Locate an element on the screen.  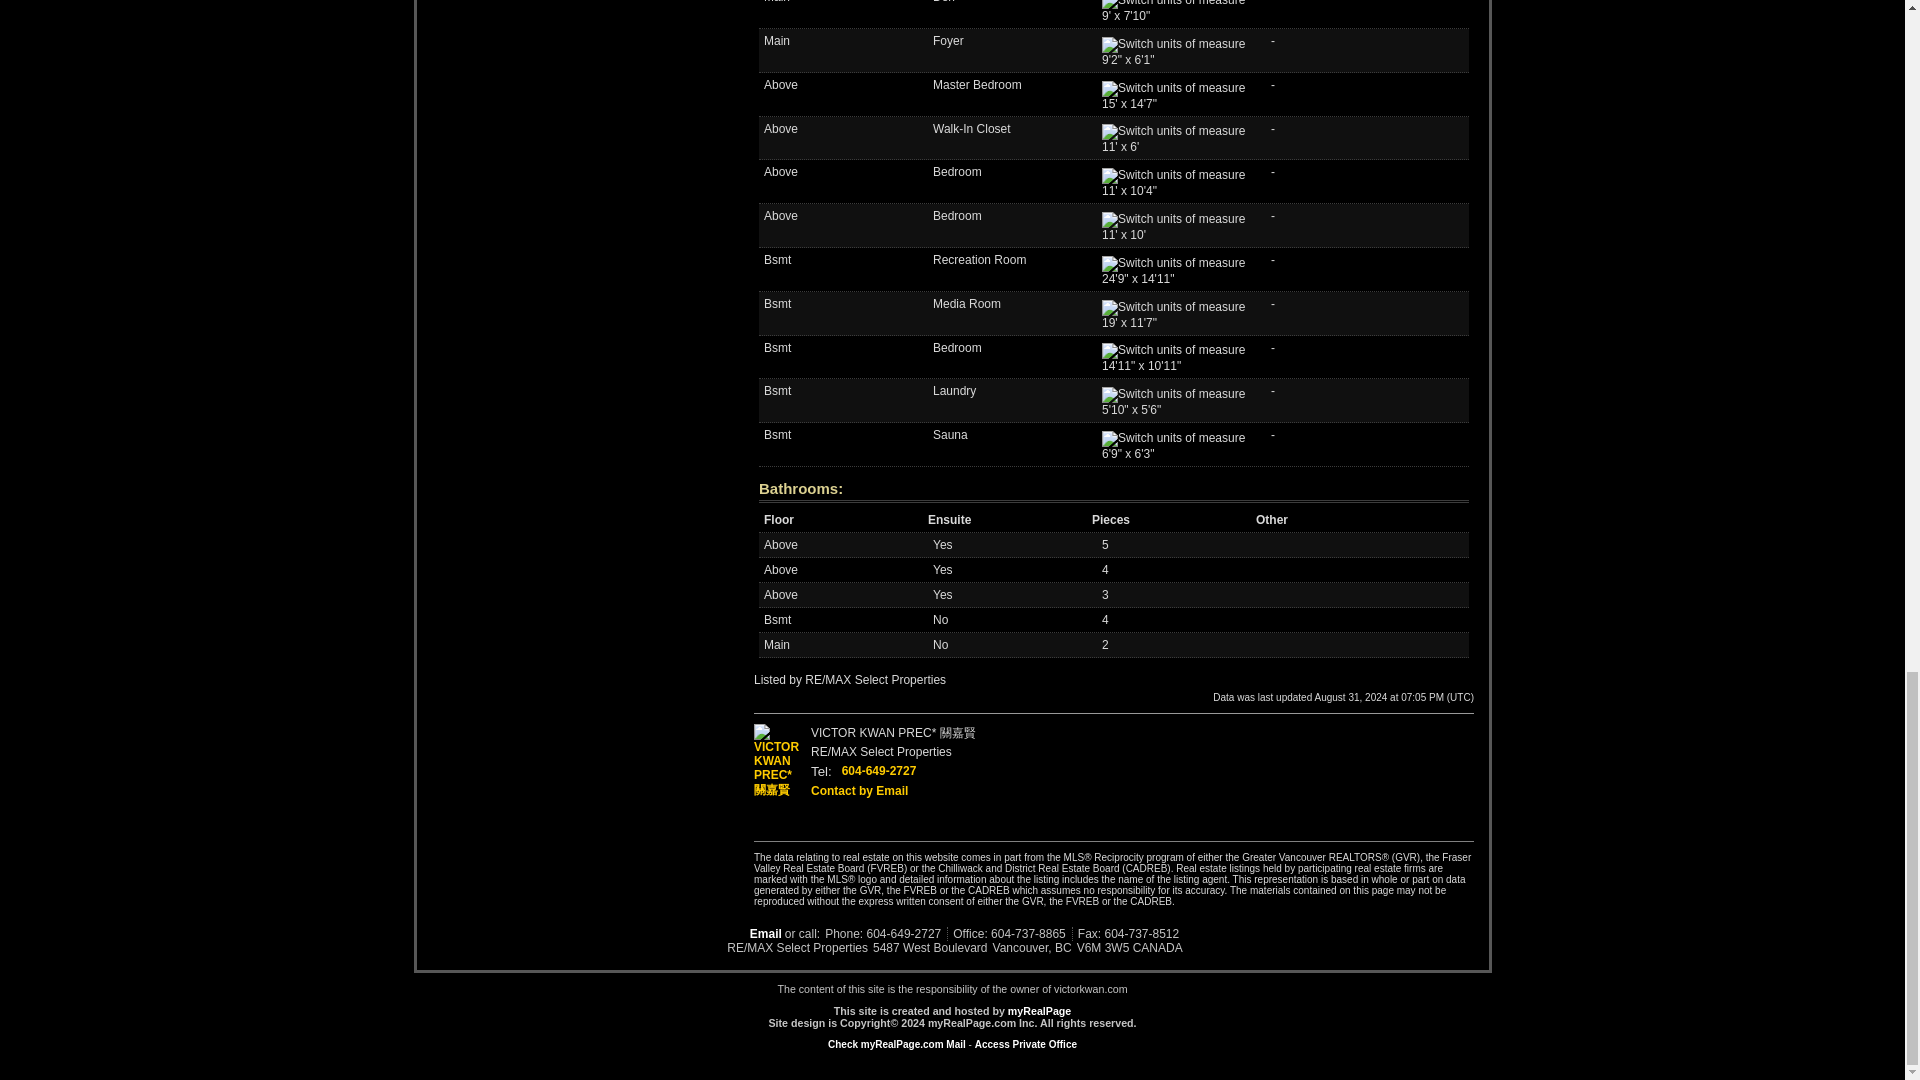
Access Private Office is located at coordinates (1026, 1044).